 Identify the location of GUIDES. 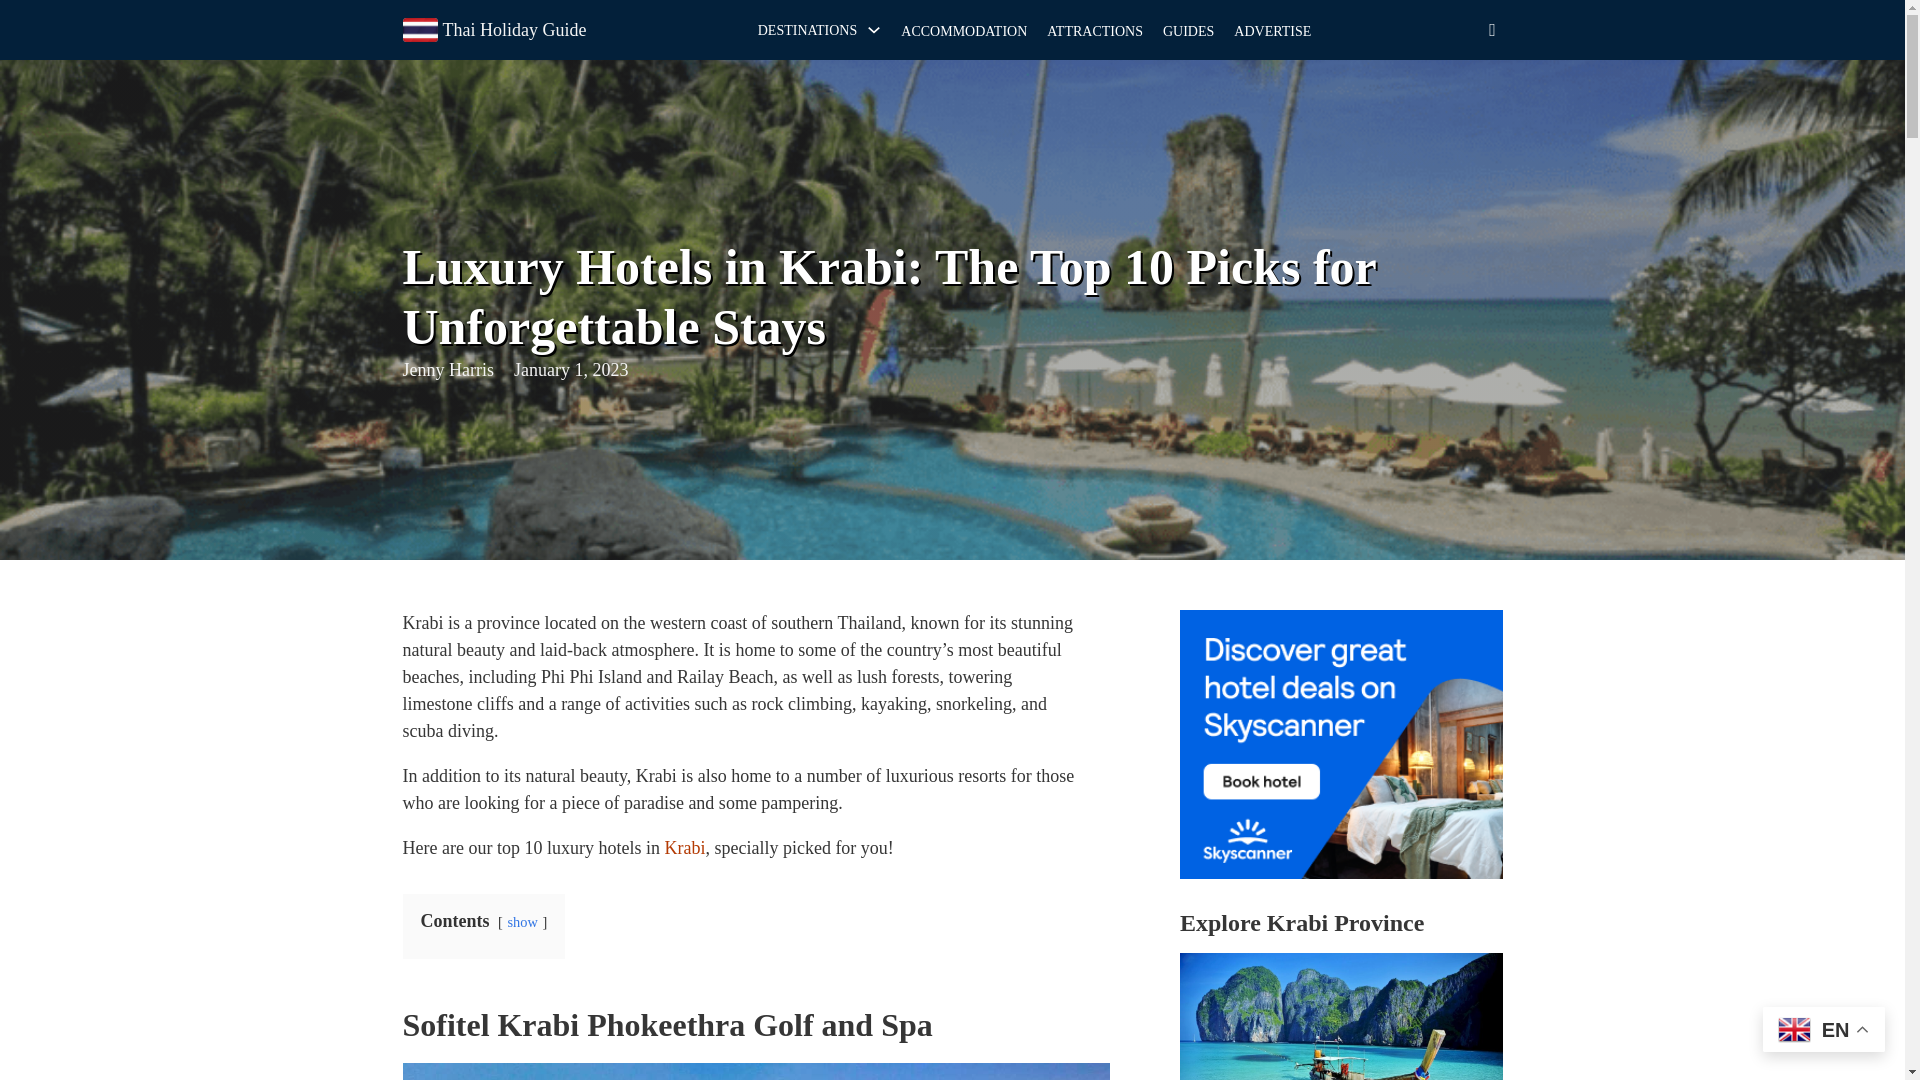
(1188, 30).